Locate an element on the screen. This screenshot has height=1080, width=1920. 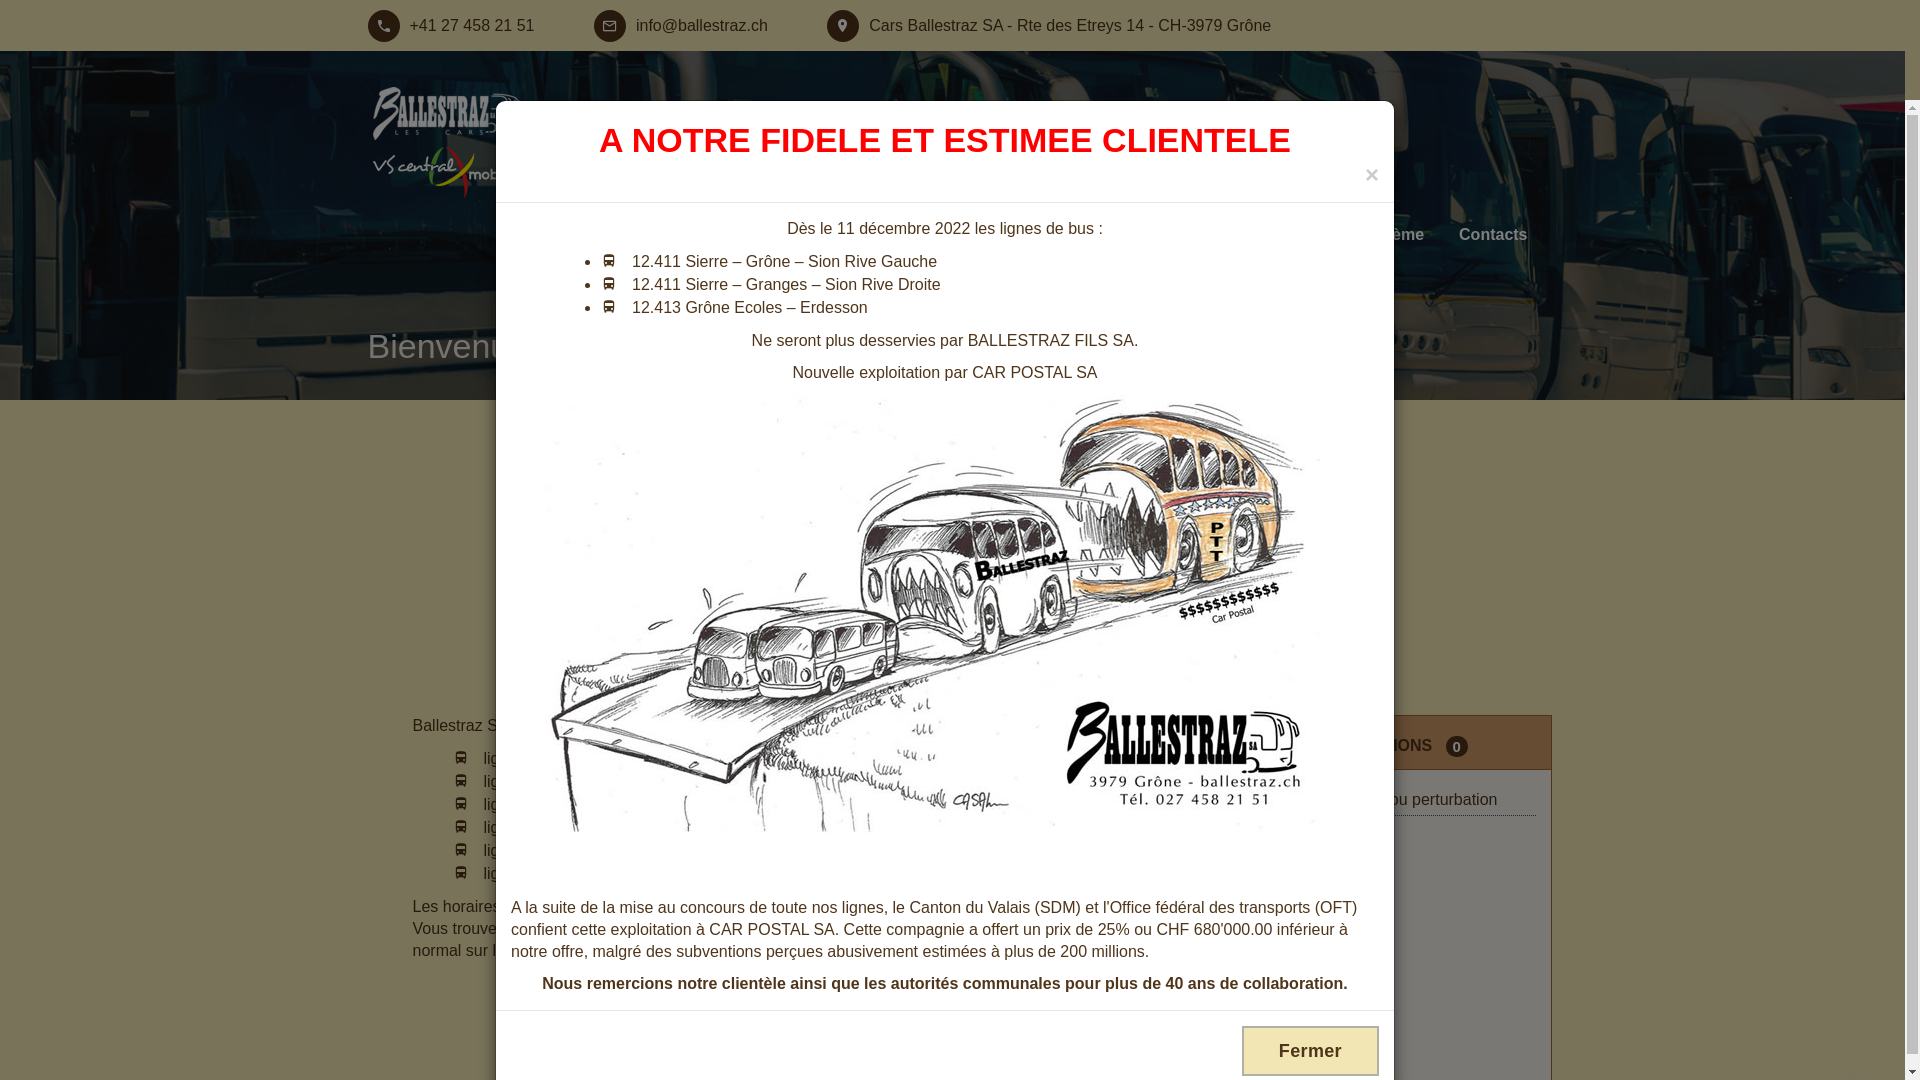
Entreprise is located at coordinates (844, 235).